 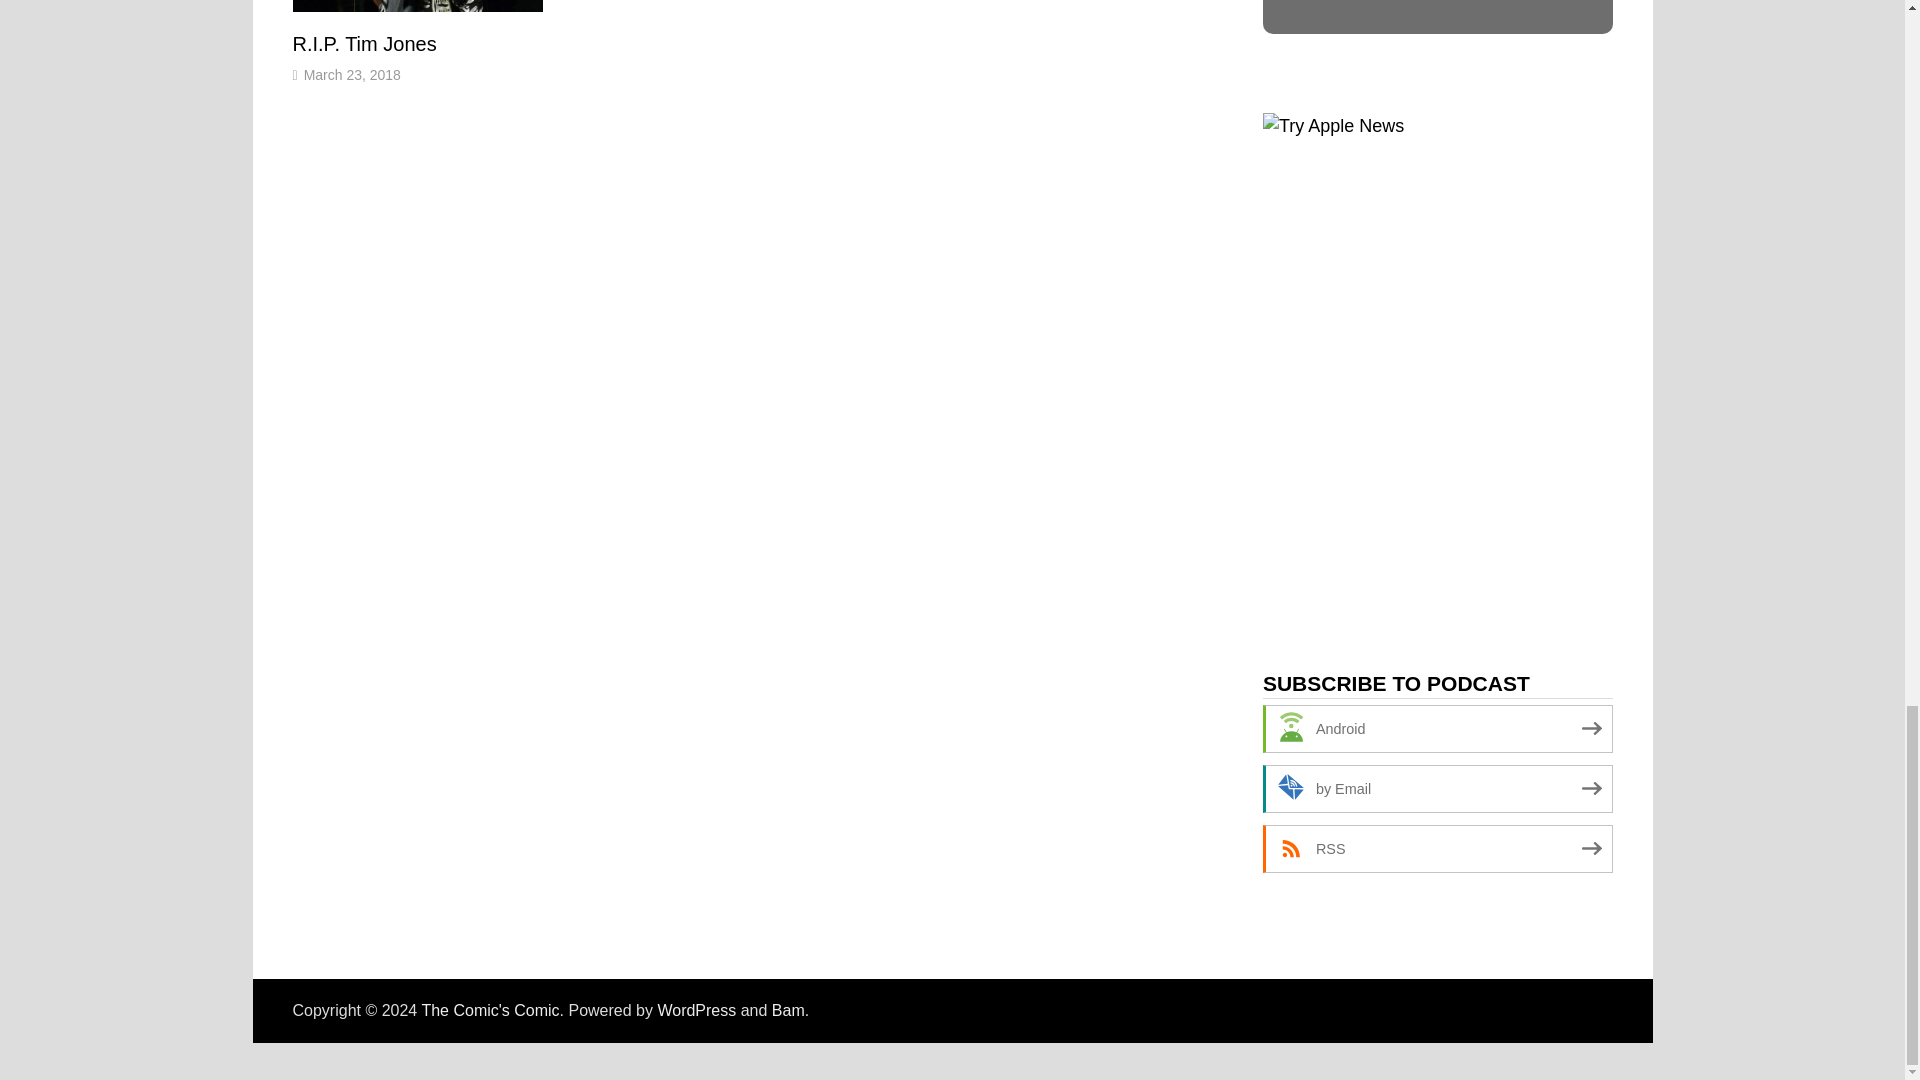 I want to click on R.I.P. Tim Jones, so click(x=363, y=44).